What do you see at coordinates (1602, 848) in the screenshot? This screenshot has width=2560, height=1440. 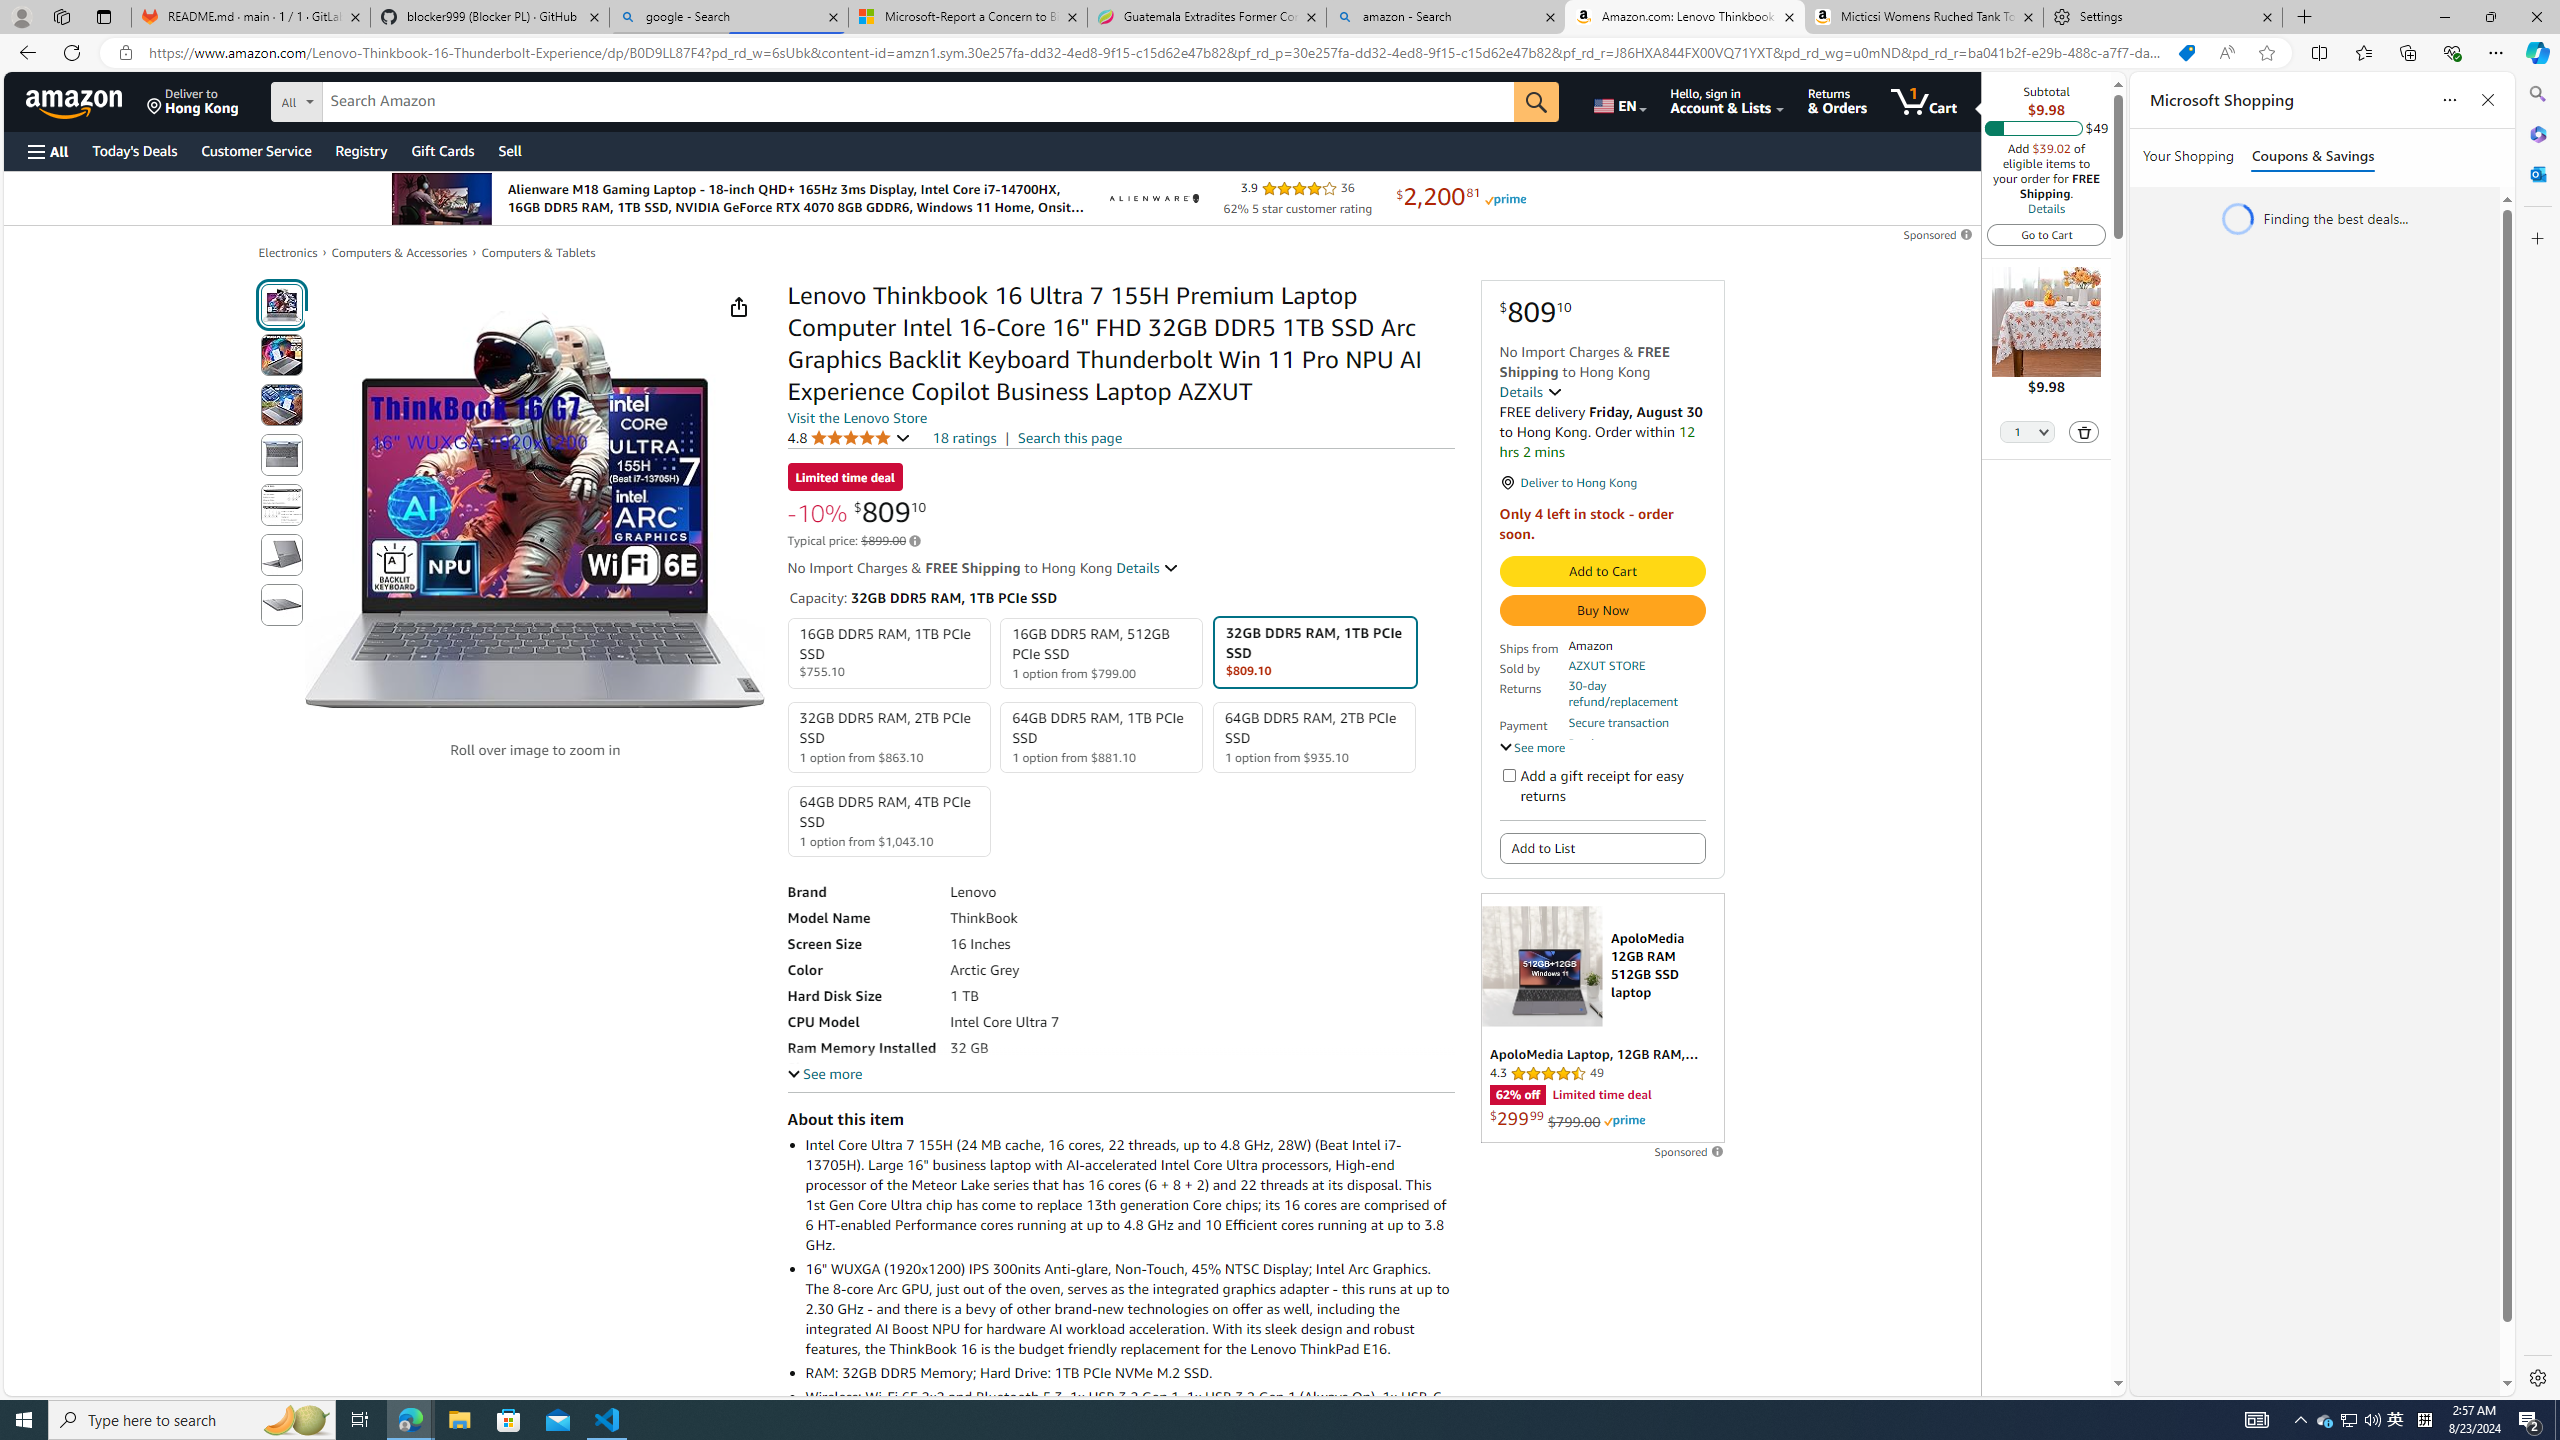 I see `Add to List` at bounding box center [1602, 848].